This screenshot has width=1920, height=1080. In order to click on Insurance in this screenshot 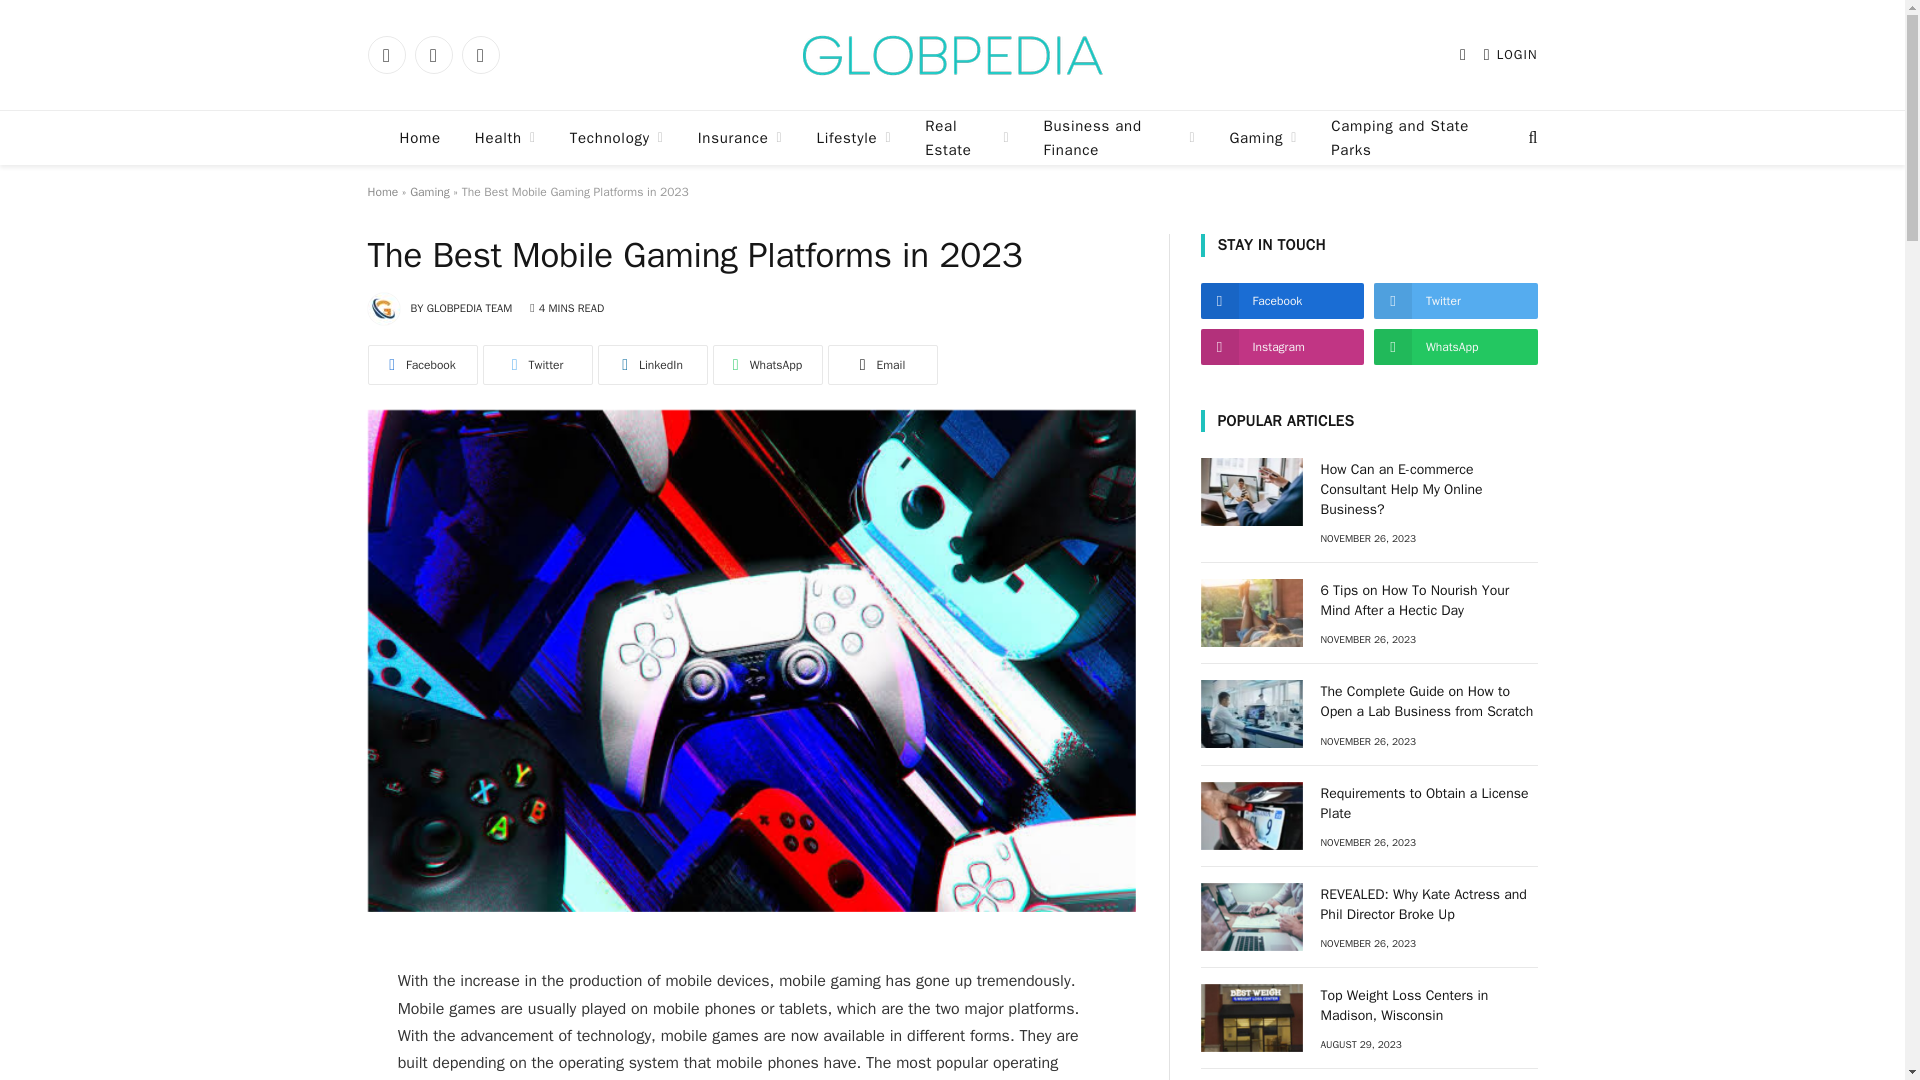, I will do `click(740, 138)`.